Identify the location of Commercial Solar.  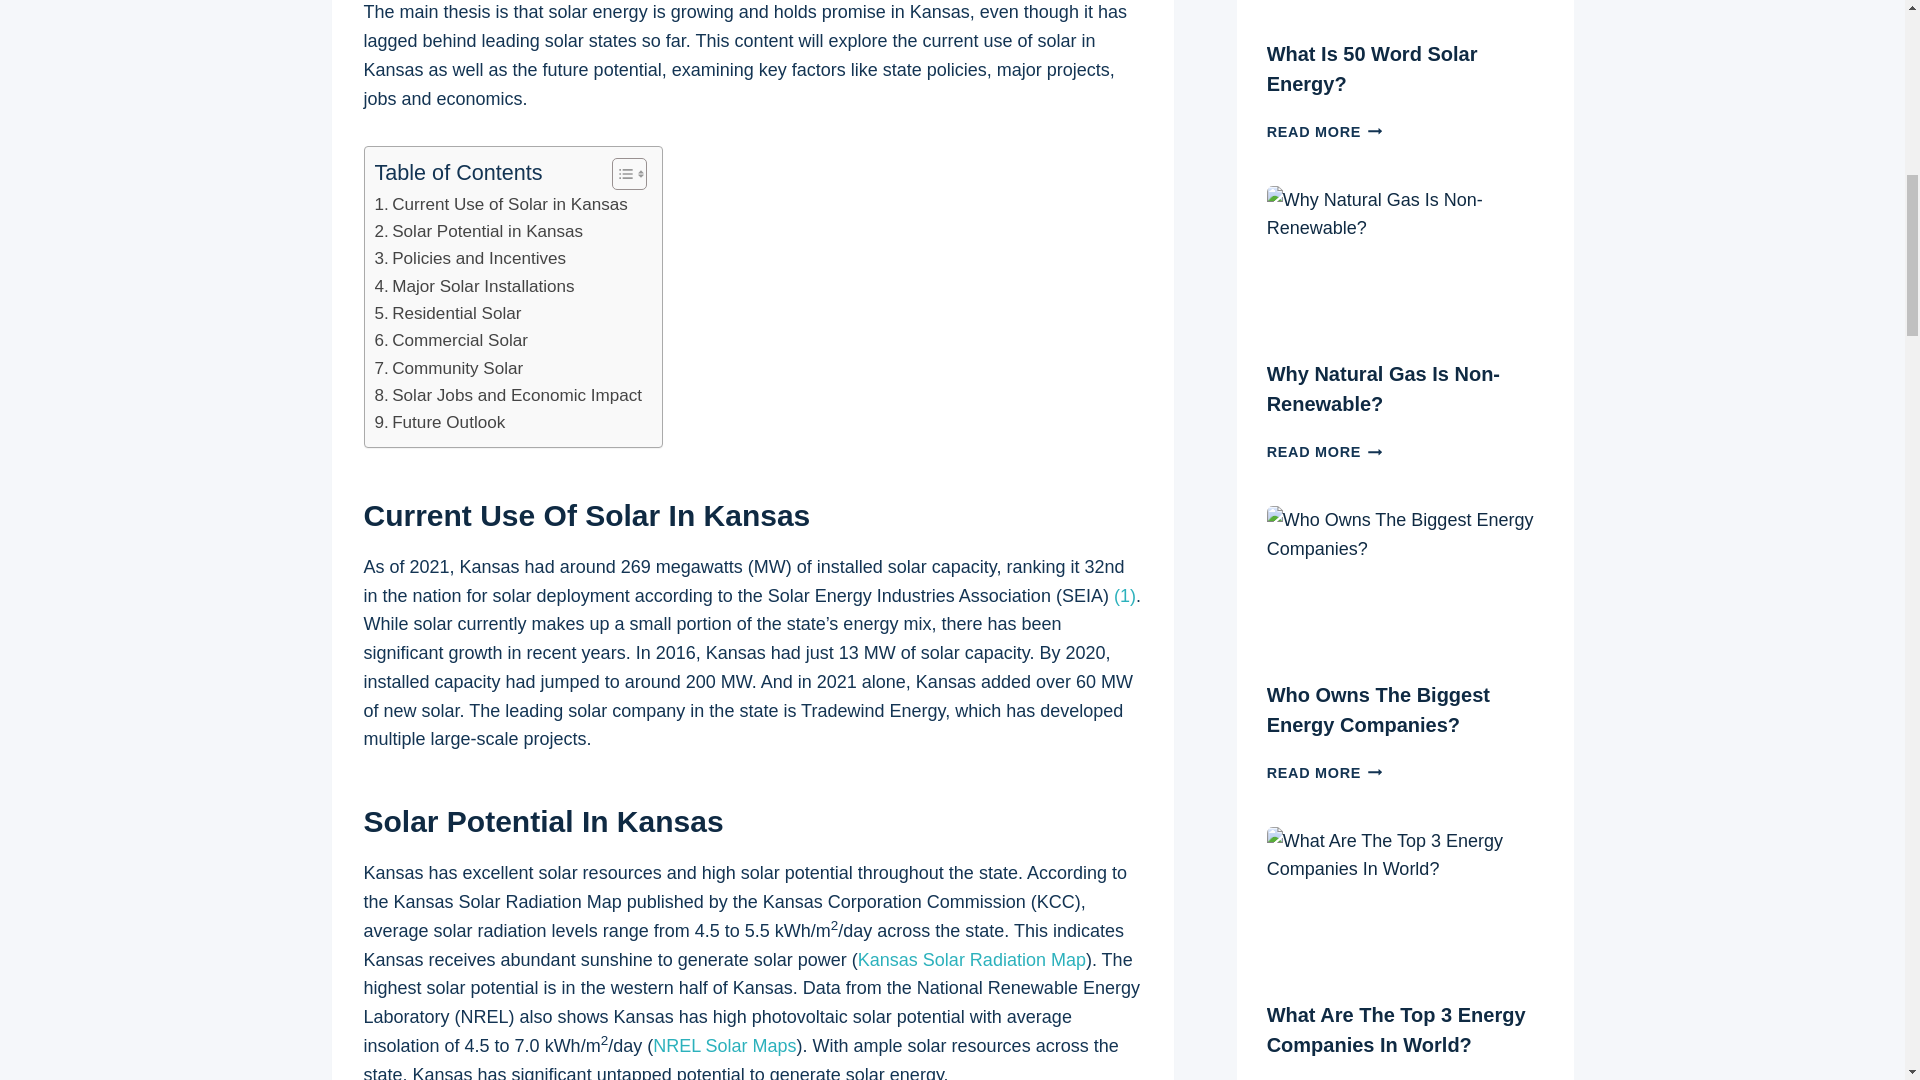
(451, 340).